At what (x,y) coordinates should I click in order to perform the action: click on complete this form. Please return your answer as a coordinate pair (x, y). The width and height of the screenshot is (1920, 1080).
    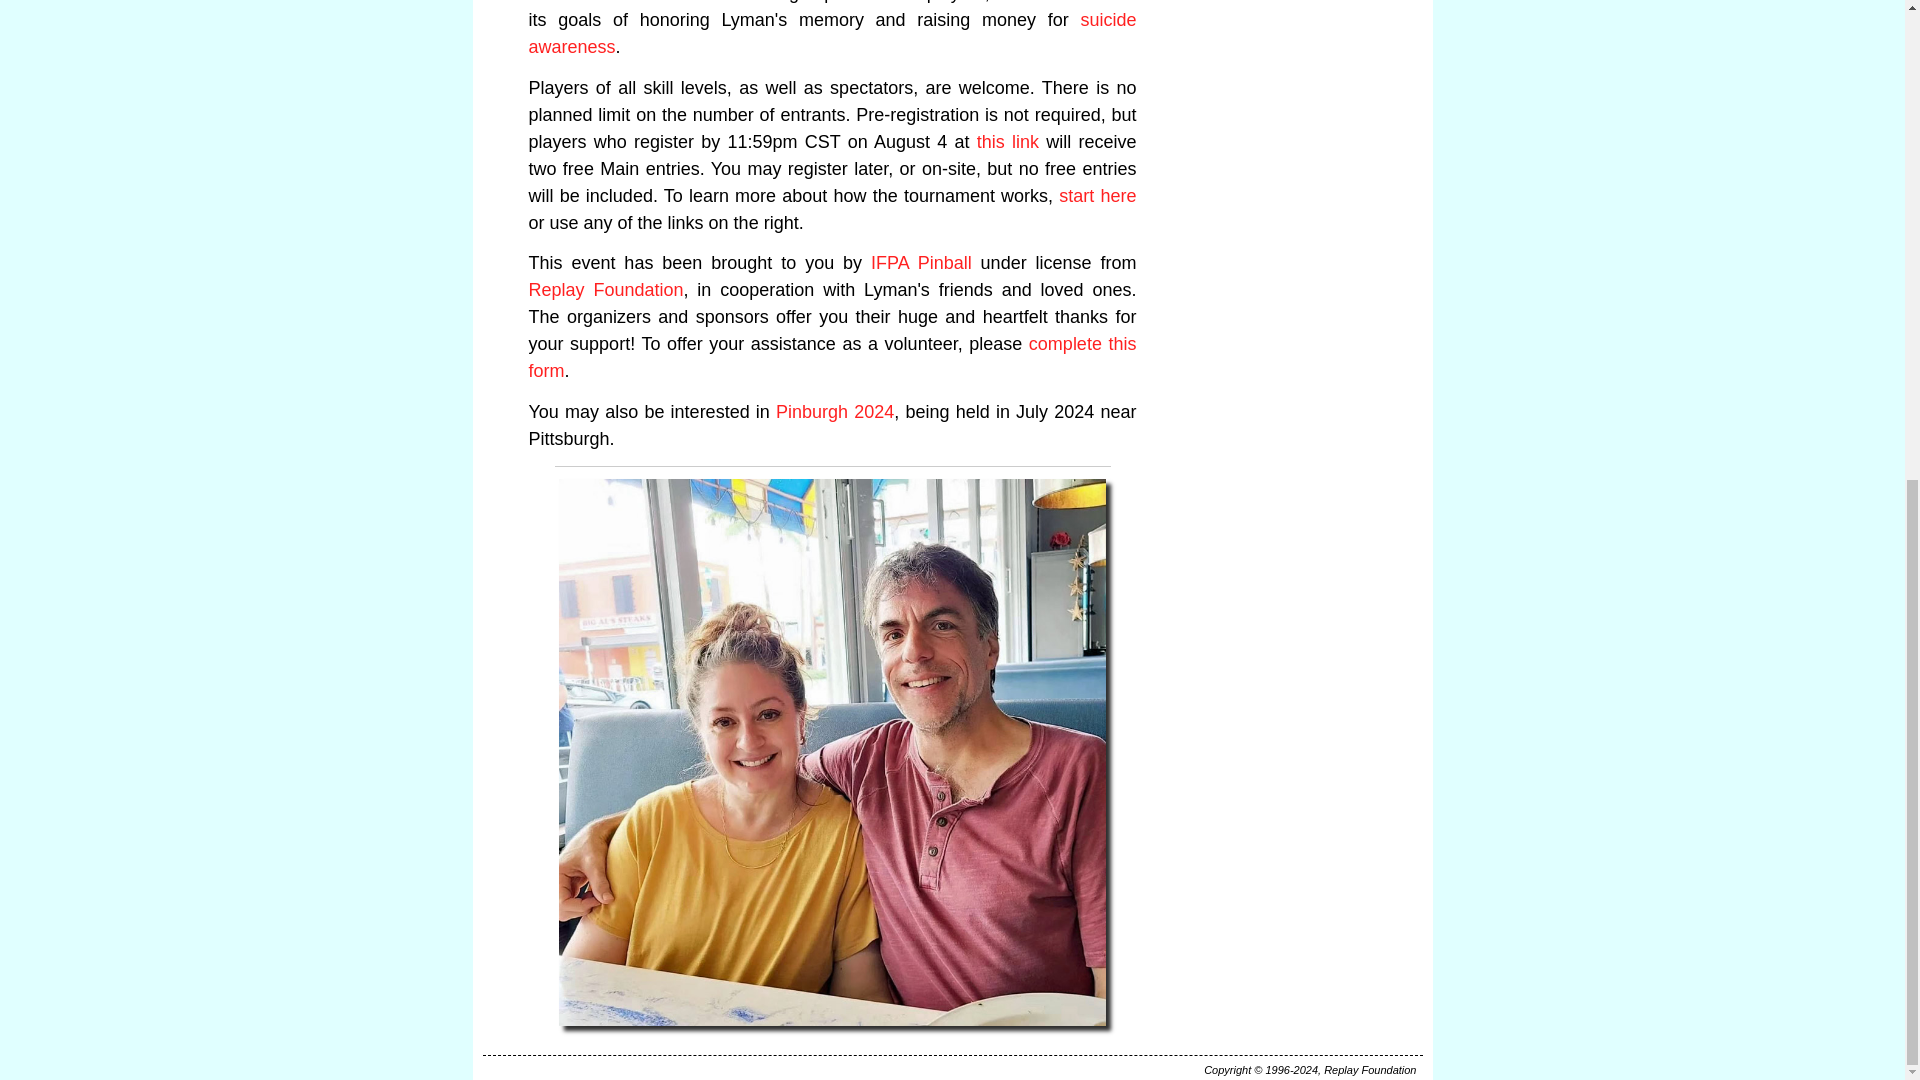
    Looking at the image, I should click on (832, 357).